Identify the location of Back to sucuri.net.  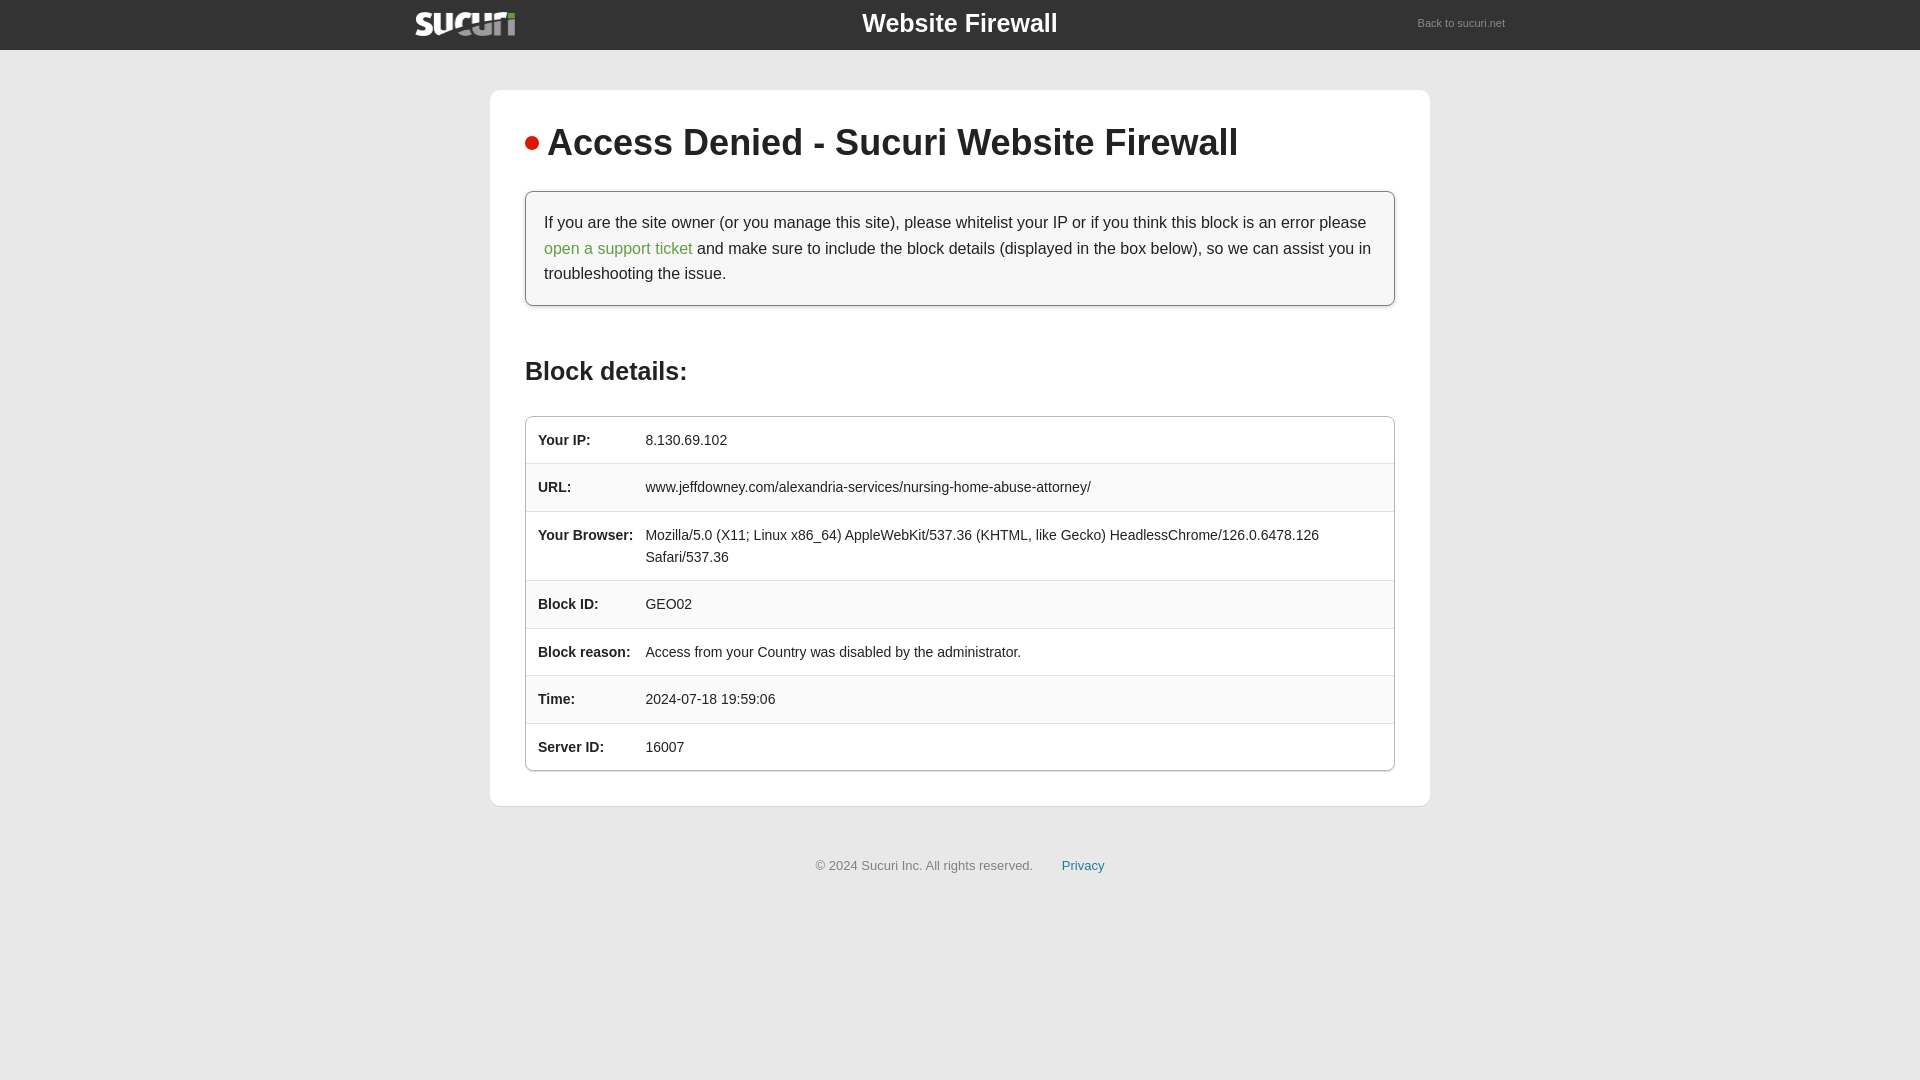
(1462, 24).